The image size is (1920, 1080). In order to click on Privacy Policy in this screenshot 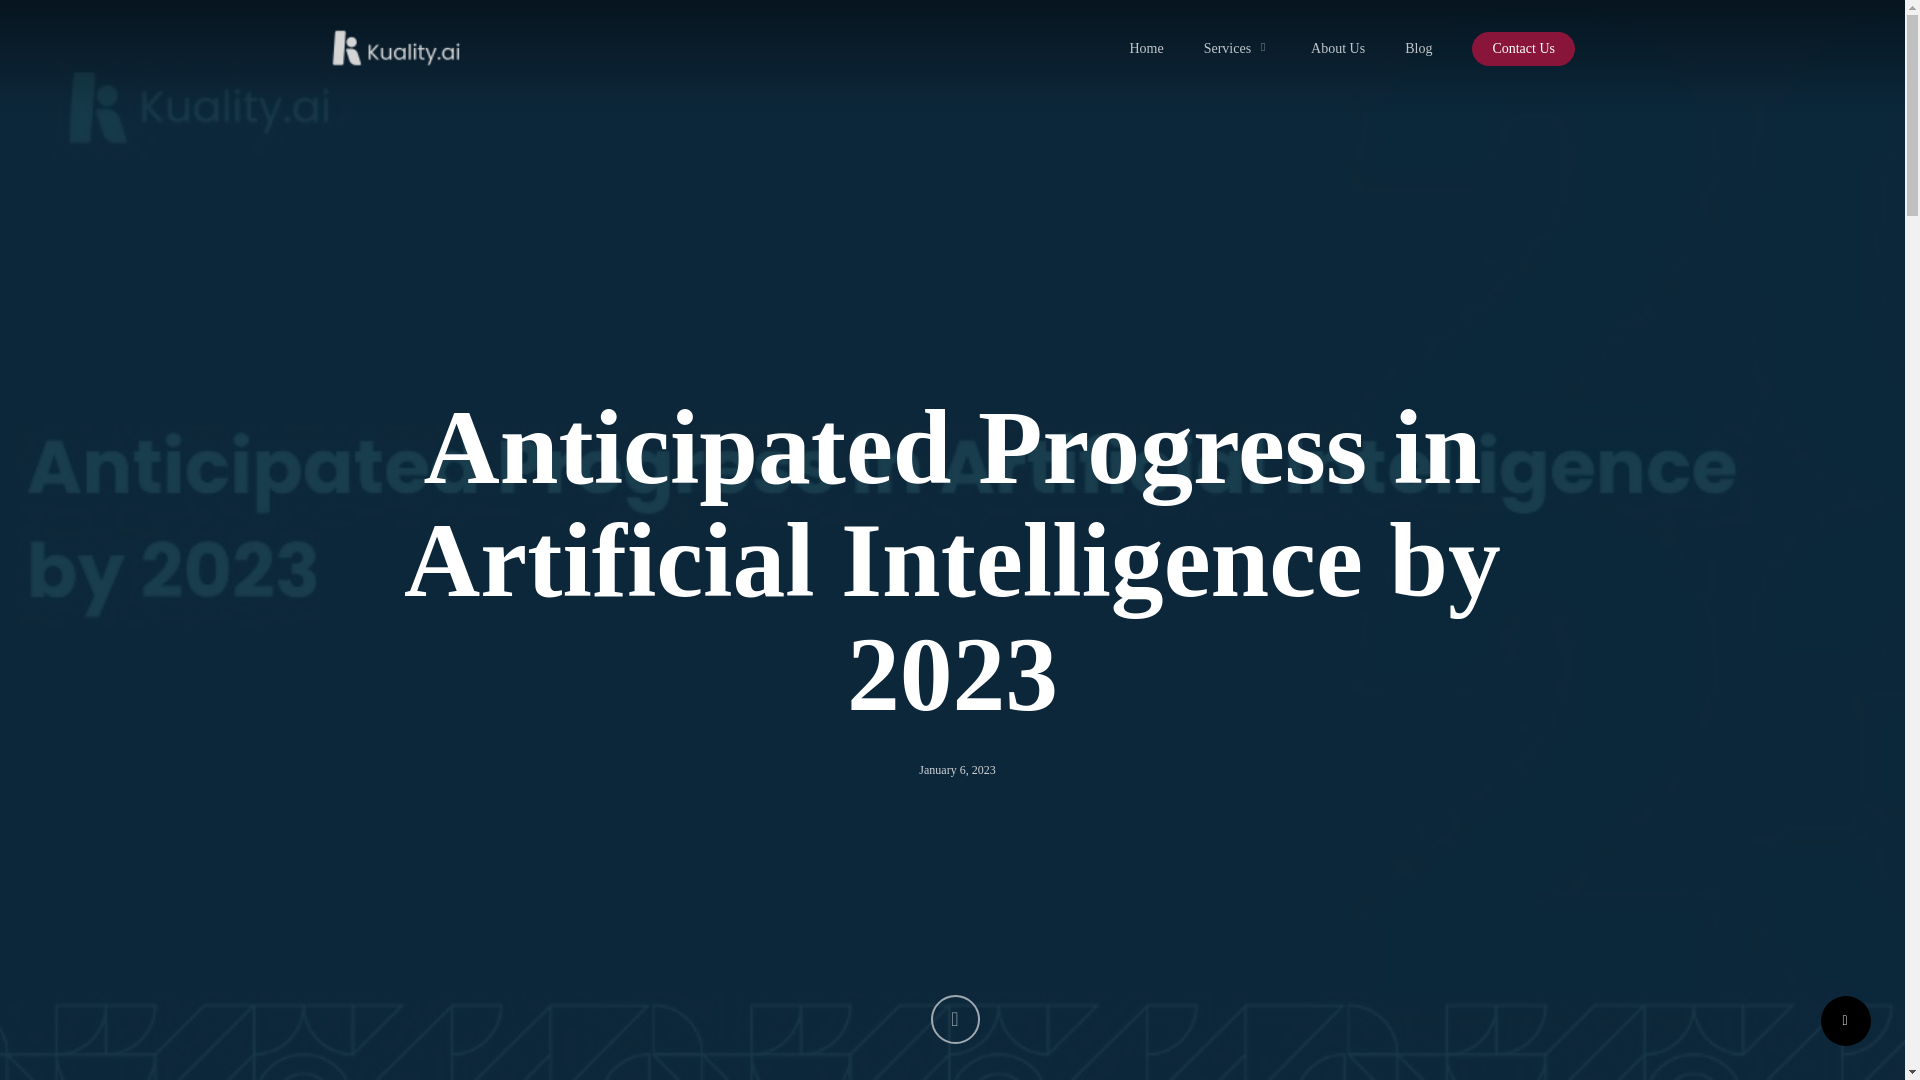, I will do `click(1220, 632)`.